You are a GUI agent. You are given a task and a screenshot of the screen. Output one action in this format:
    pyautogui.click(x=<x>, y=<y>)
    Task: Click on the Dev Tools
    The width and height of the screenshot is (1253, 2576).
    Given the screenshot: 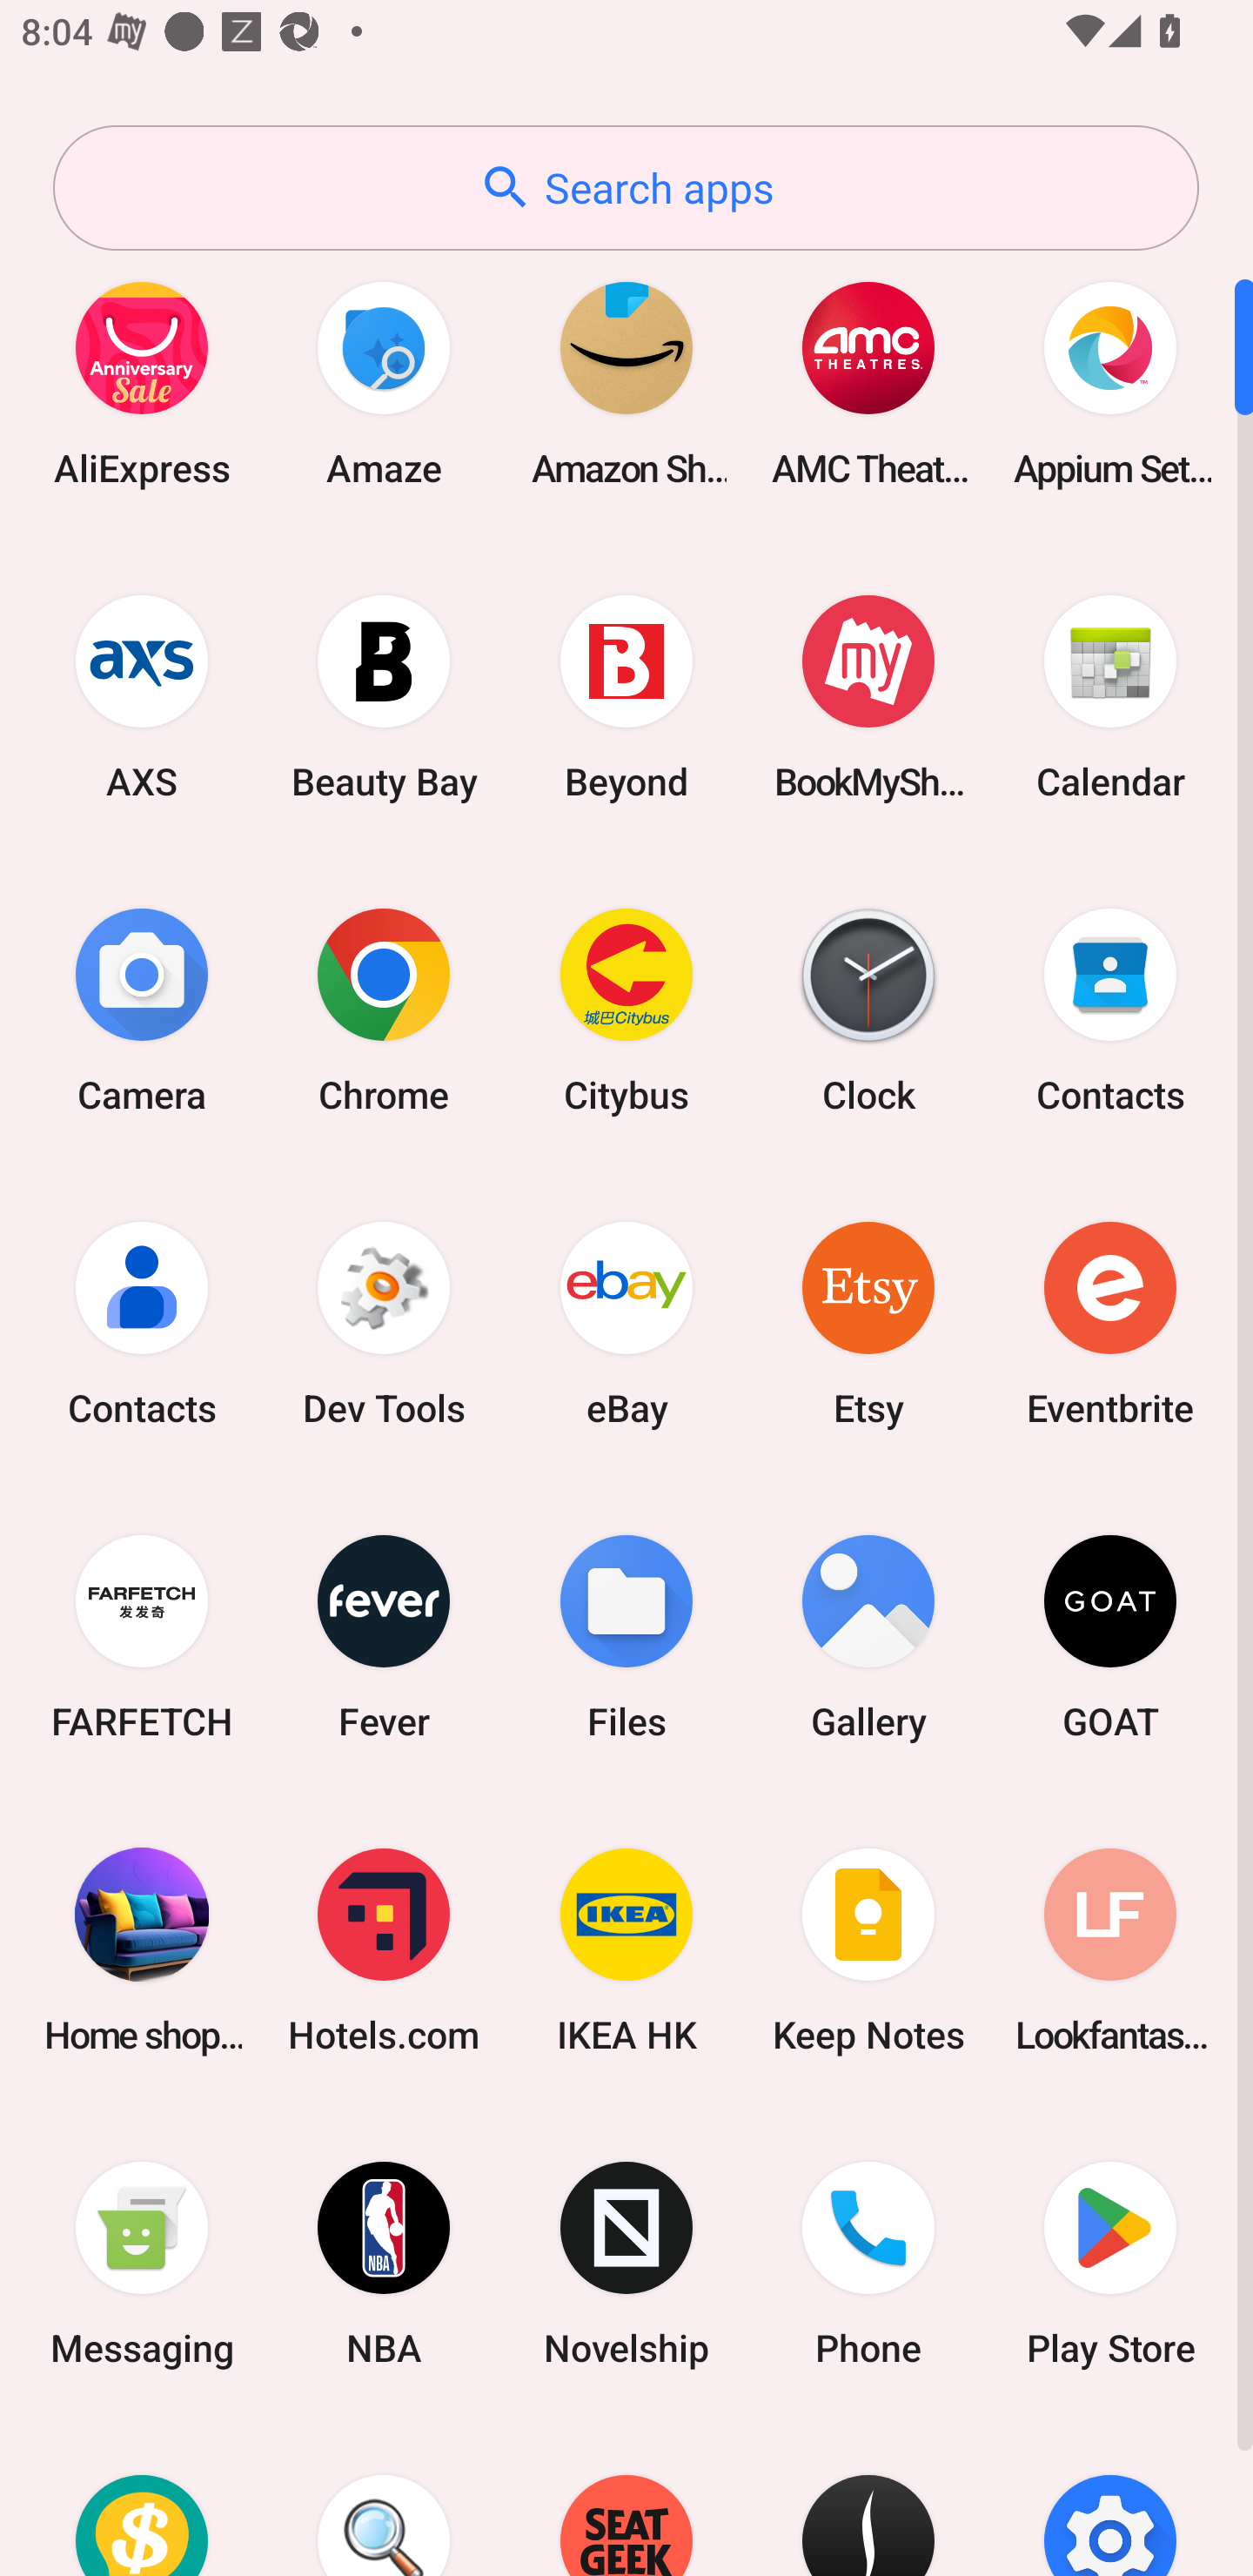 What is the action you would take?
    pyautogui.click(x=384, y=1323)
    